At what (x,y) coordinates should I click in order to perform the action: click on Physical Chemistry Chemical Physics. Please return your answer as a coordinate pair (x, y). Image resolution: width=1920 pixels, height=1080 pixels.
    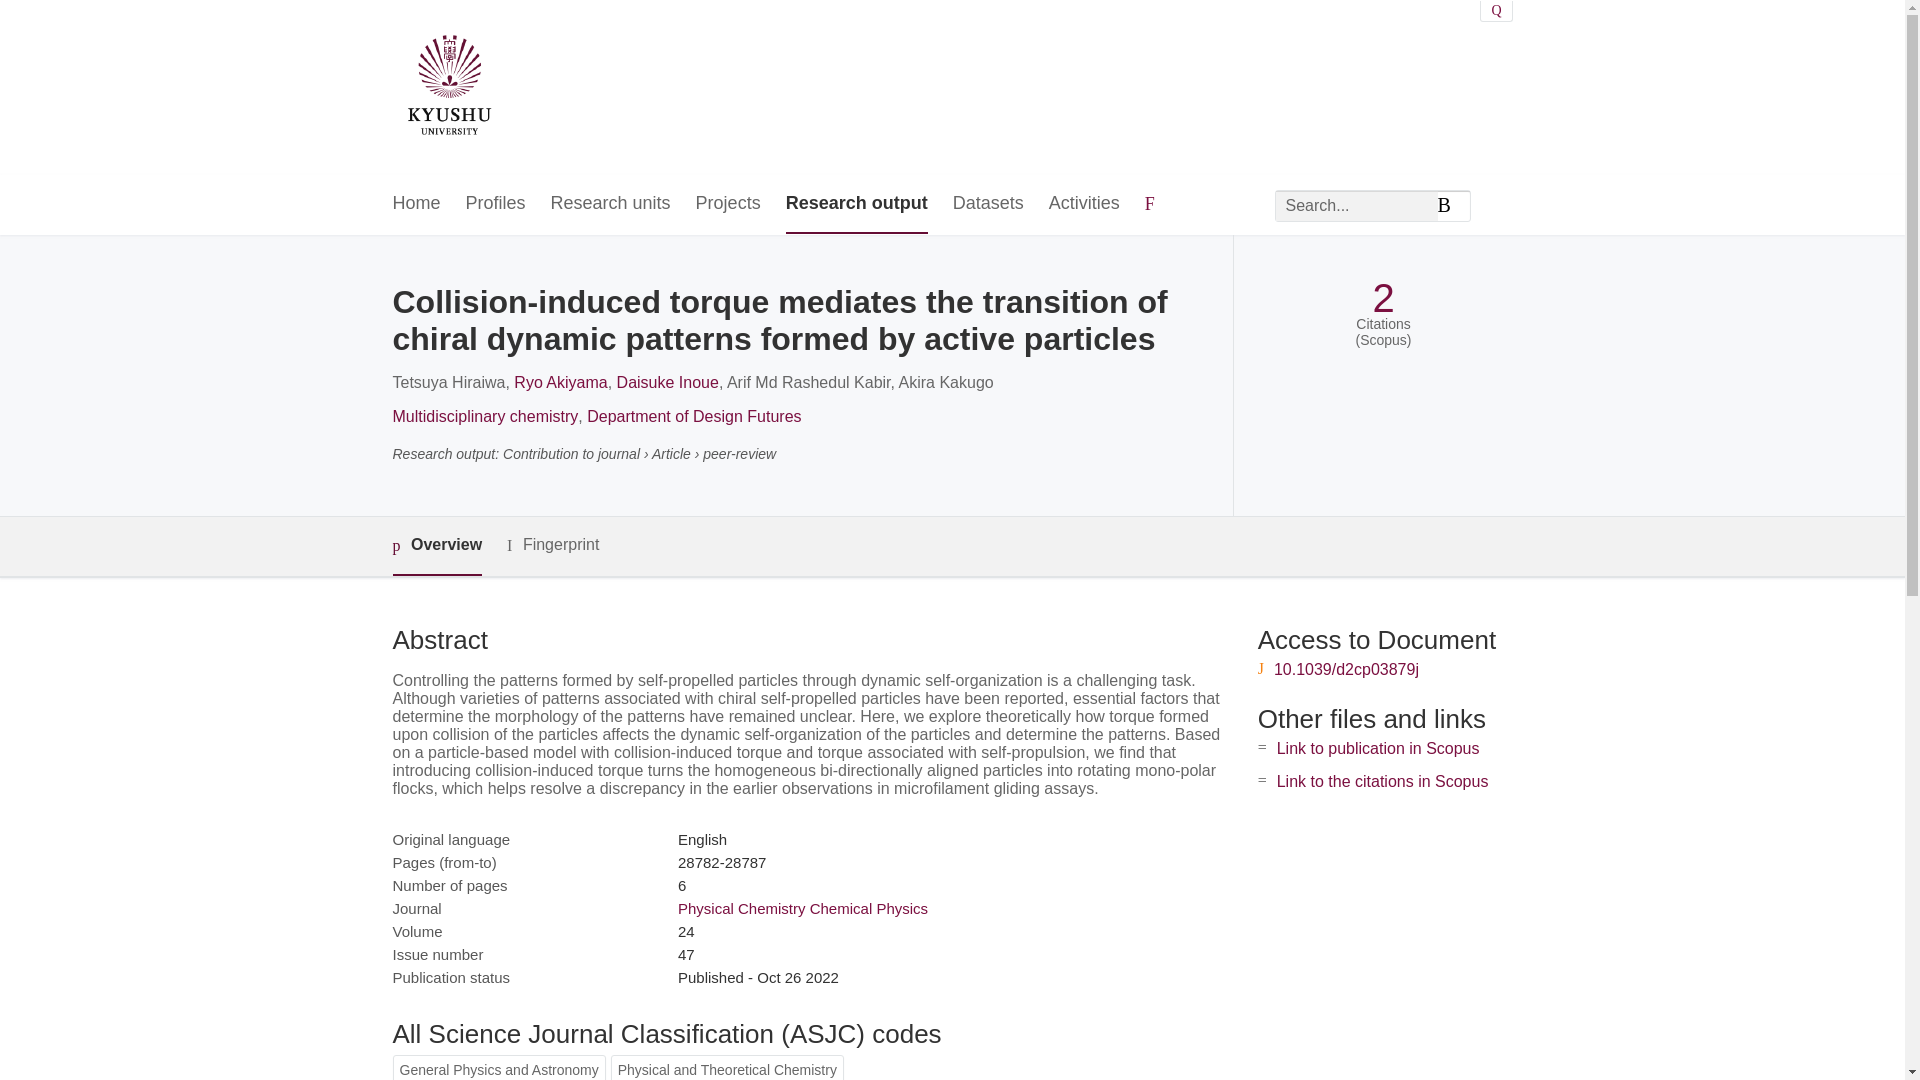
    Looking at the image, I should click on (802, 908).